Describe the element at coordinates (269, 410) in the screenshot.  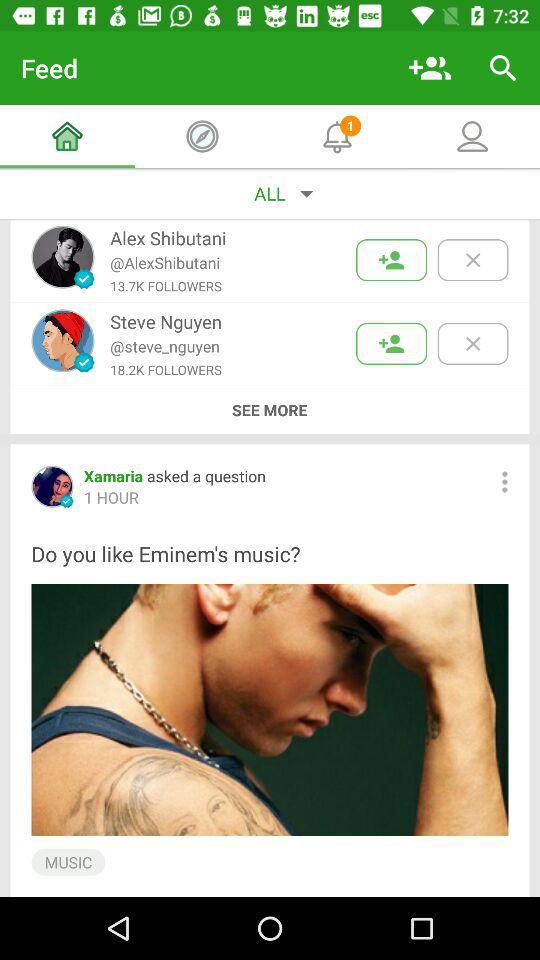
I see `swipe to see more` at that location.